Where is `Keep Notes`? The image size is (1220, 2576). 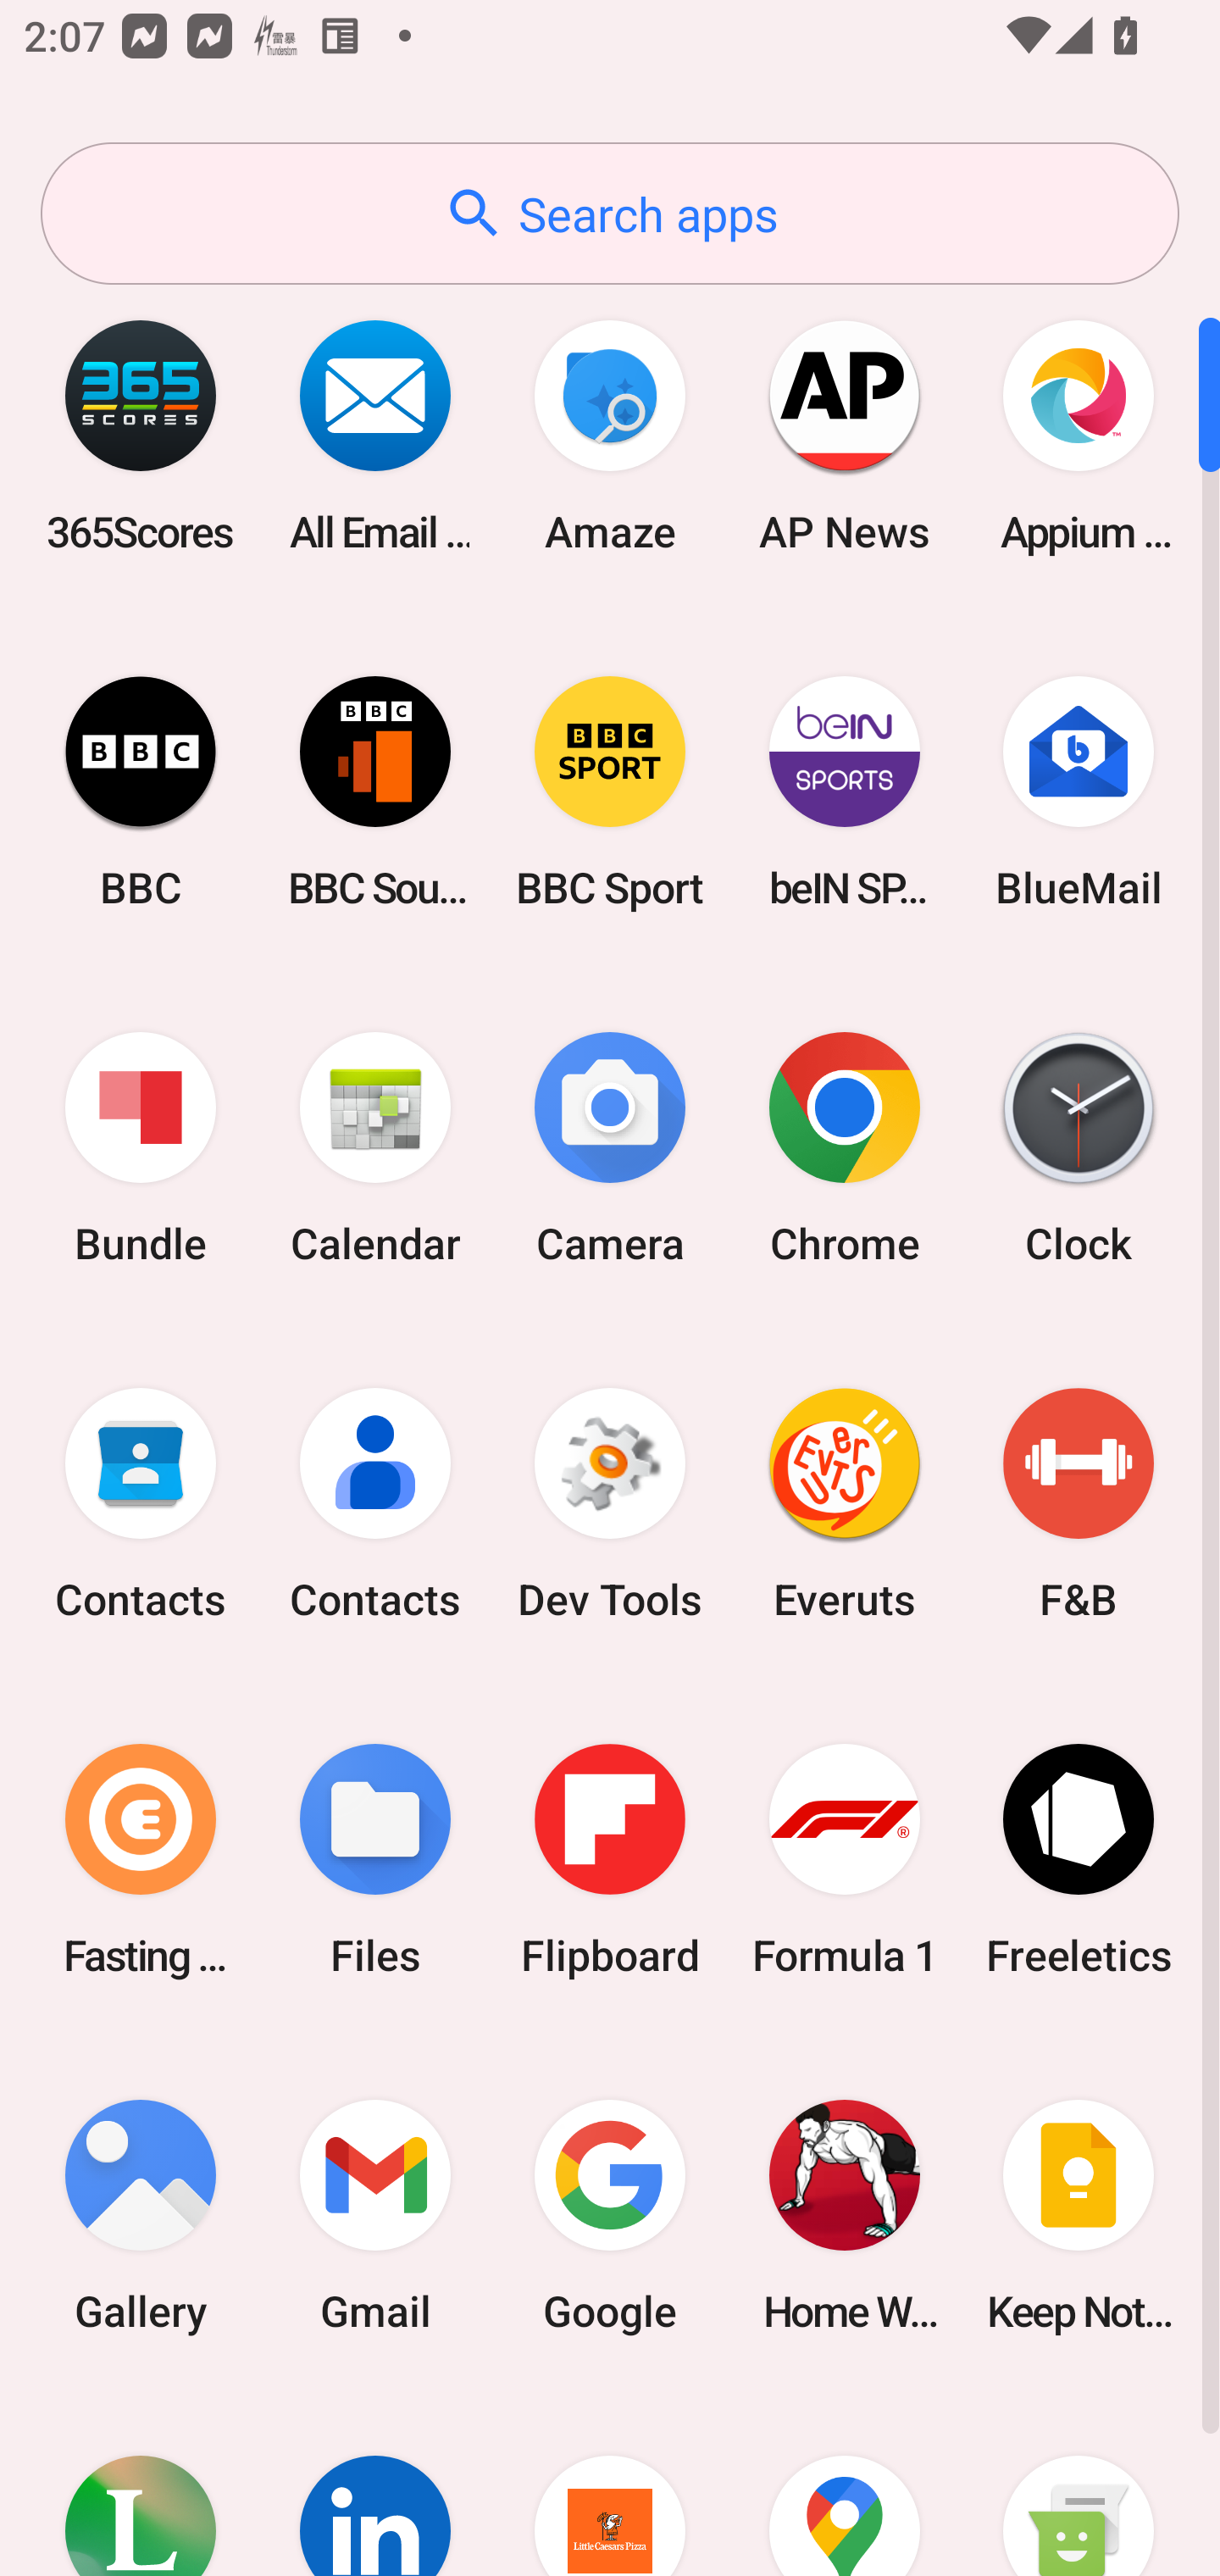 Keep Notes is located at coordinates (1079, 2215).